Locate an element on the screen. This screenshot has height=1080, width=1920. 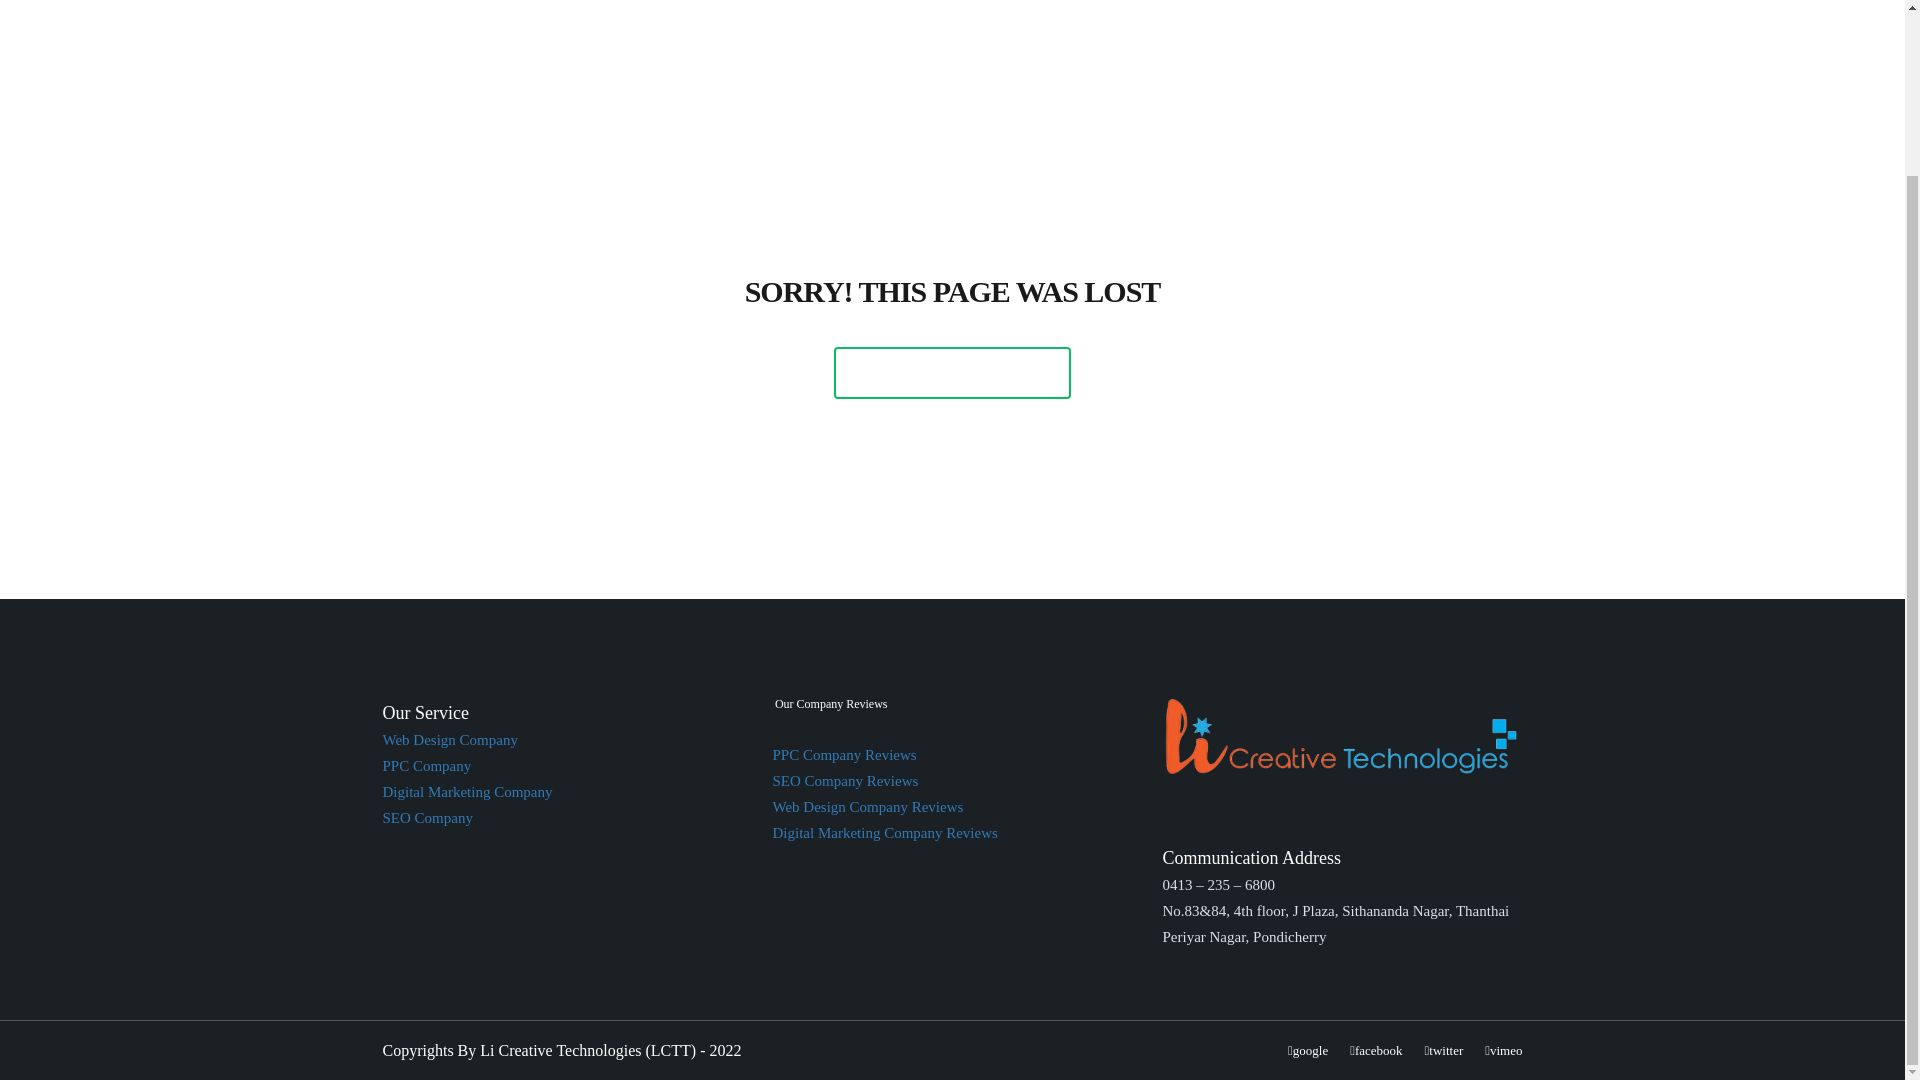
Digital Marketing Company Reviews is located at coordinates (884, 833).